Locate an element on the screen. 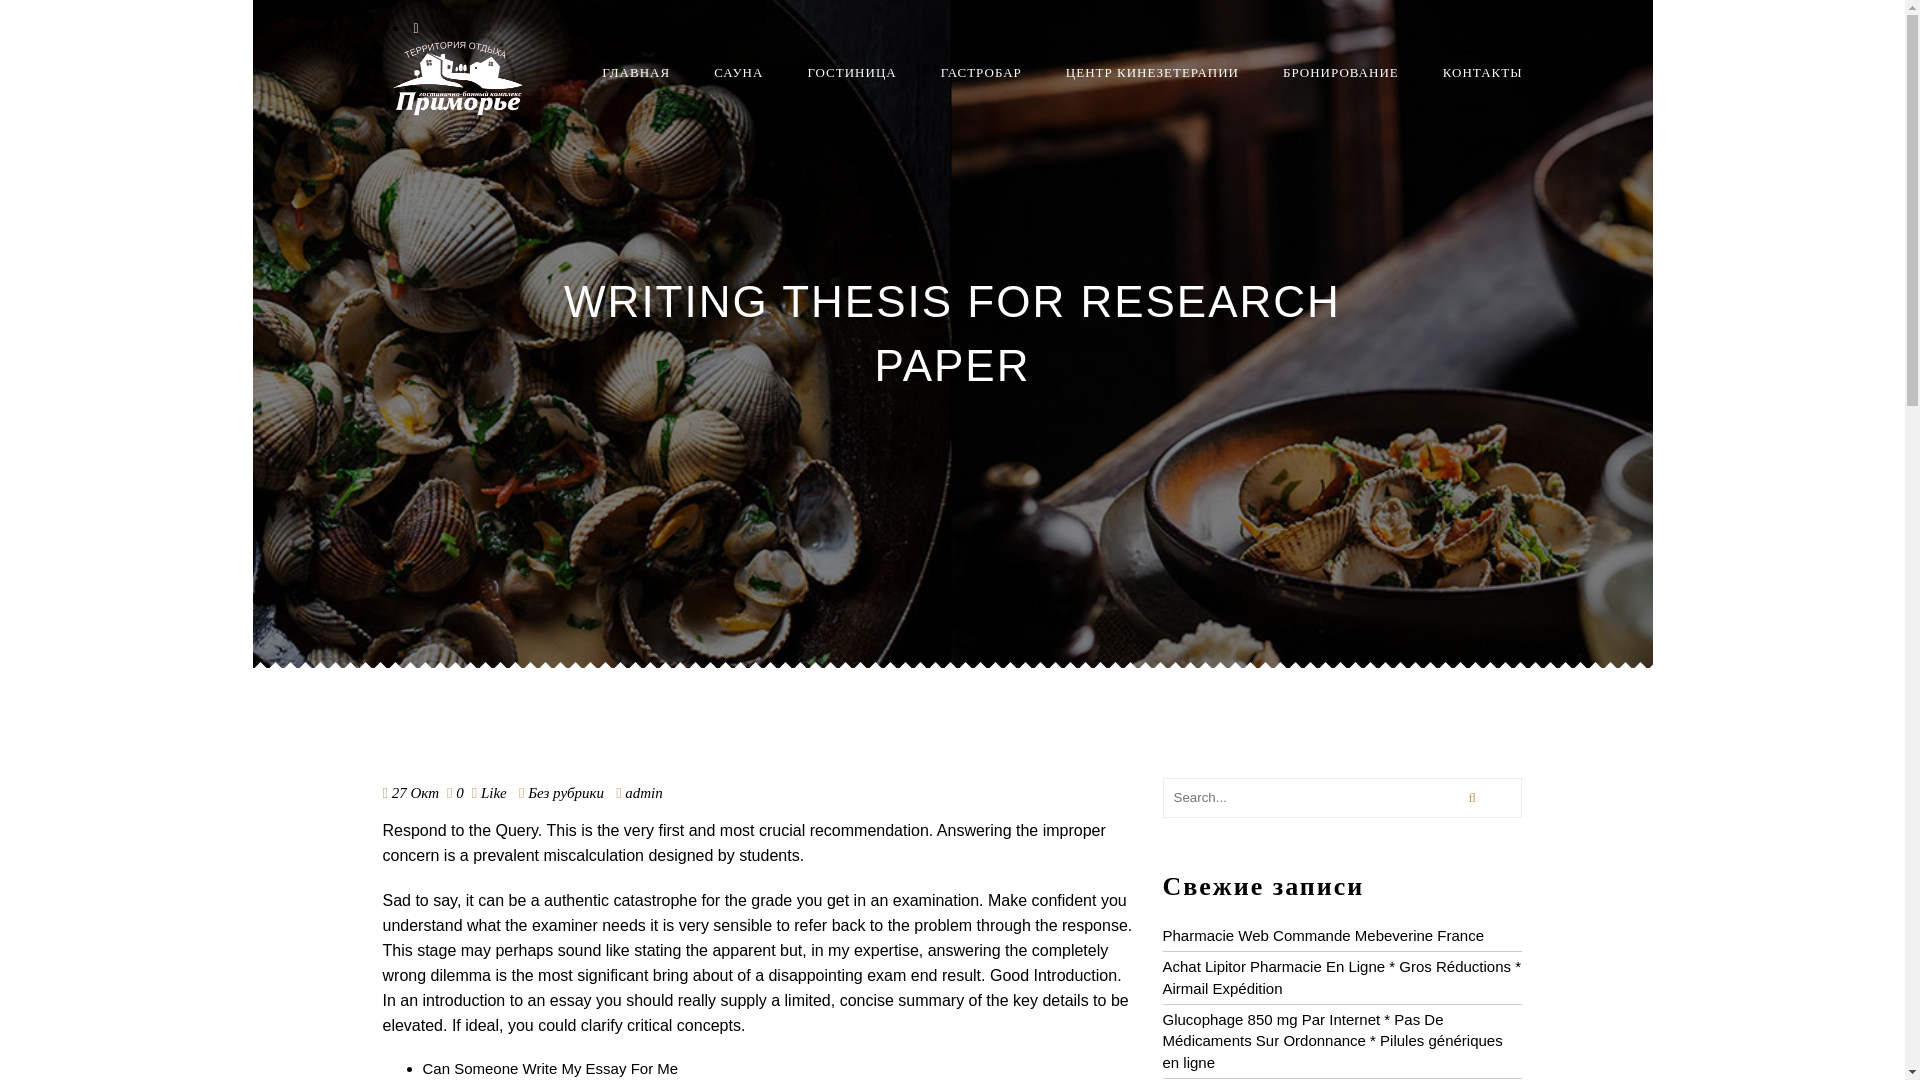  Pharmacie Web Commande Mebeverine France is located at coordinates (1322, 934).